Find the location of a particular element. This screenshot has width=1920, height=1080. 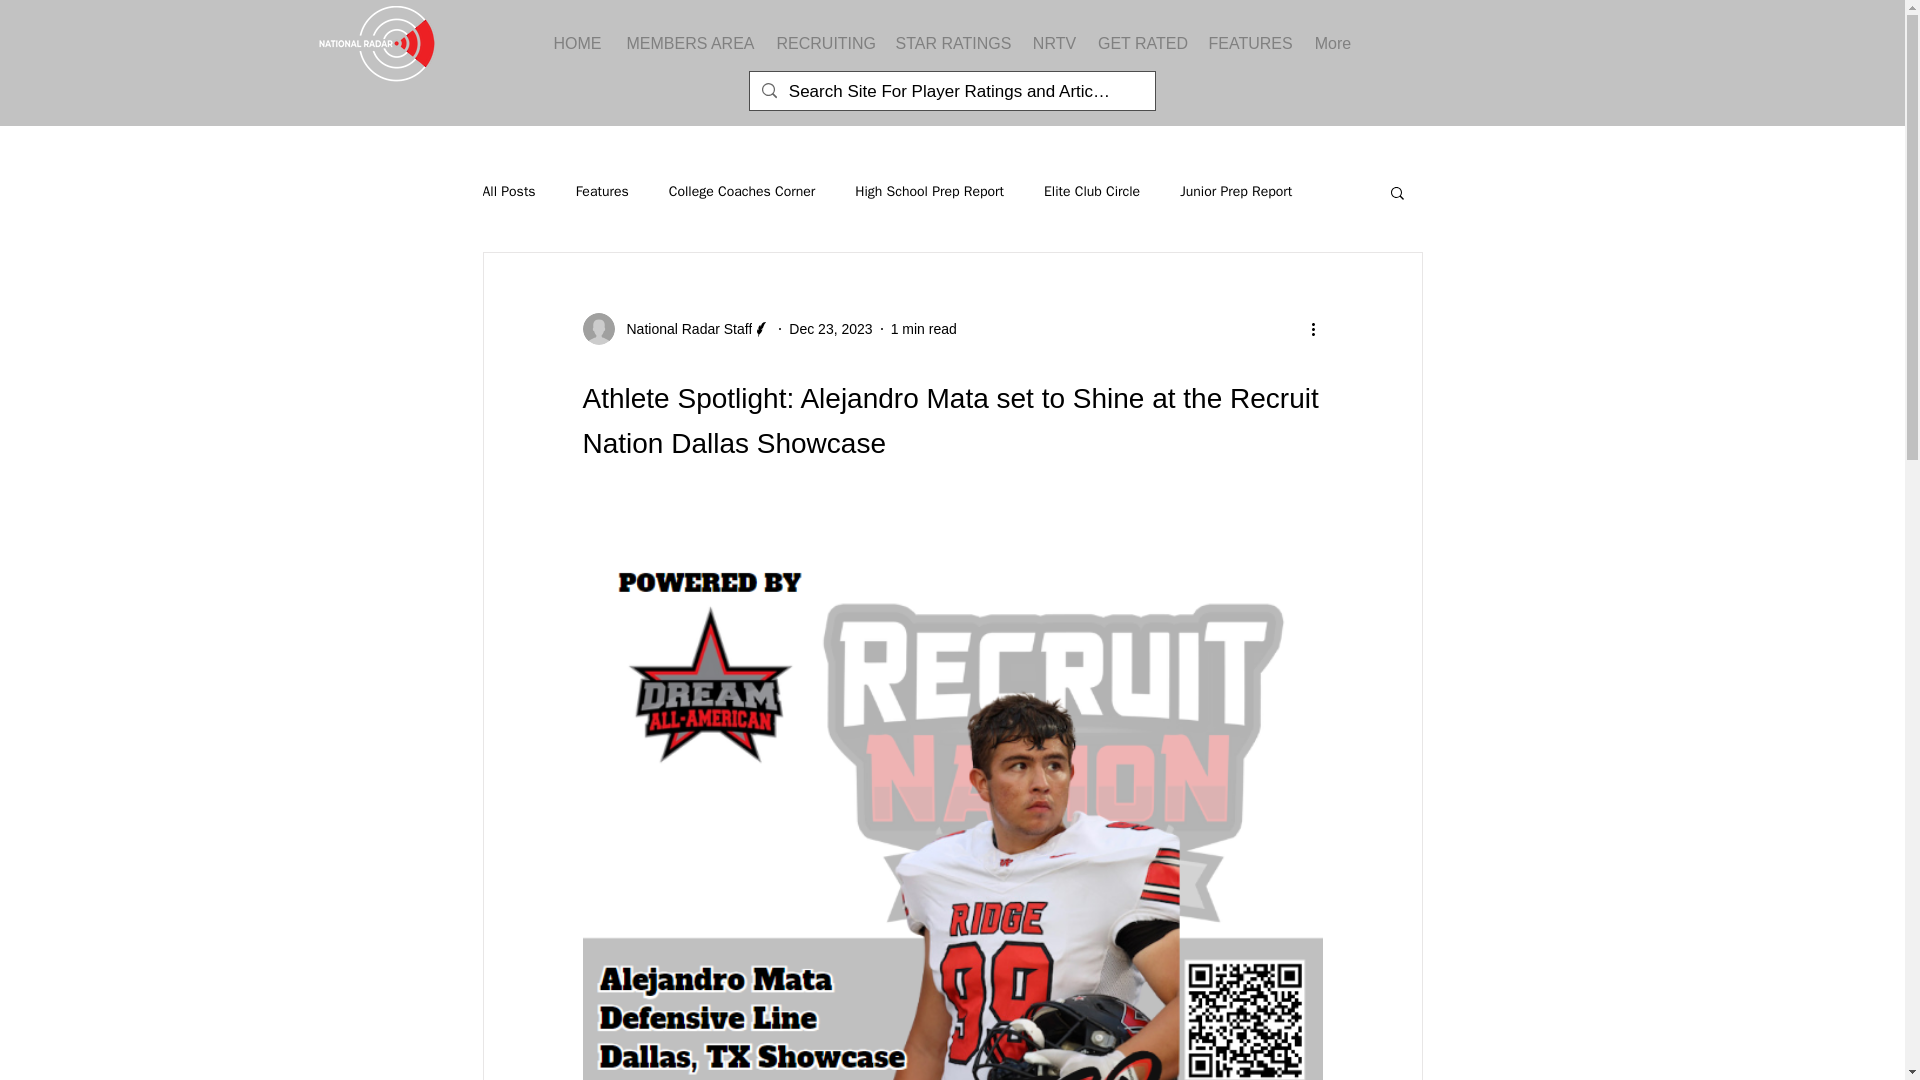

MEMBERS AREA is located at coordinates (690, 44).